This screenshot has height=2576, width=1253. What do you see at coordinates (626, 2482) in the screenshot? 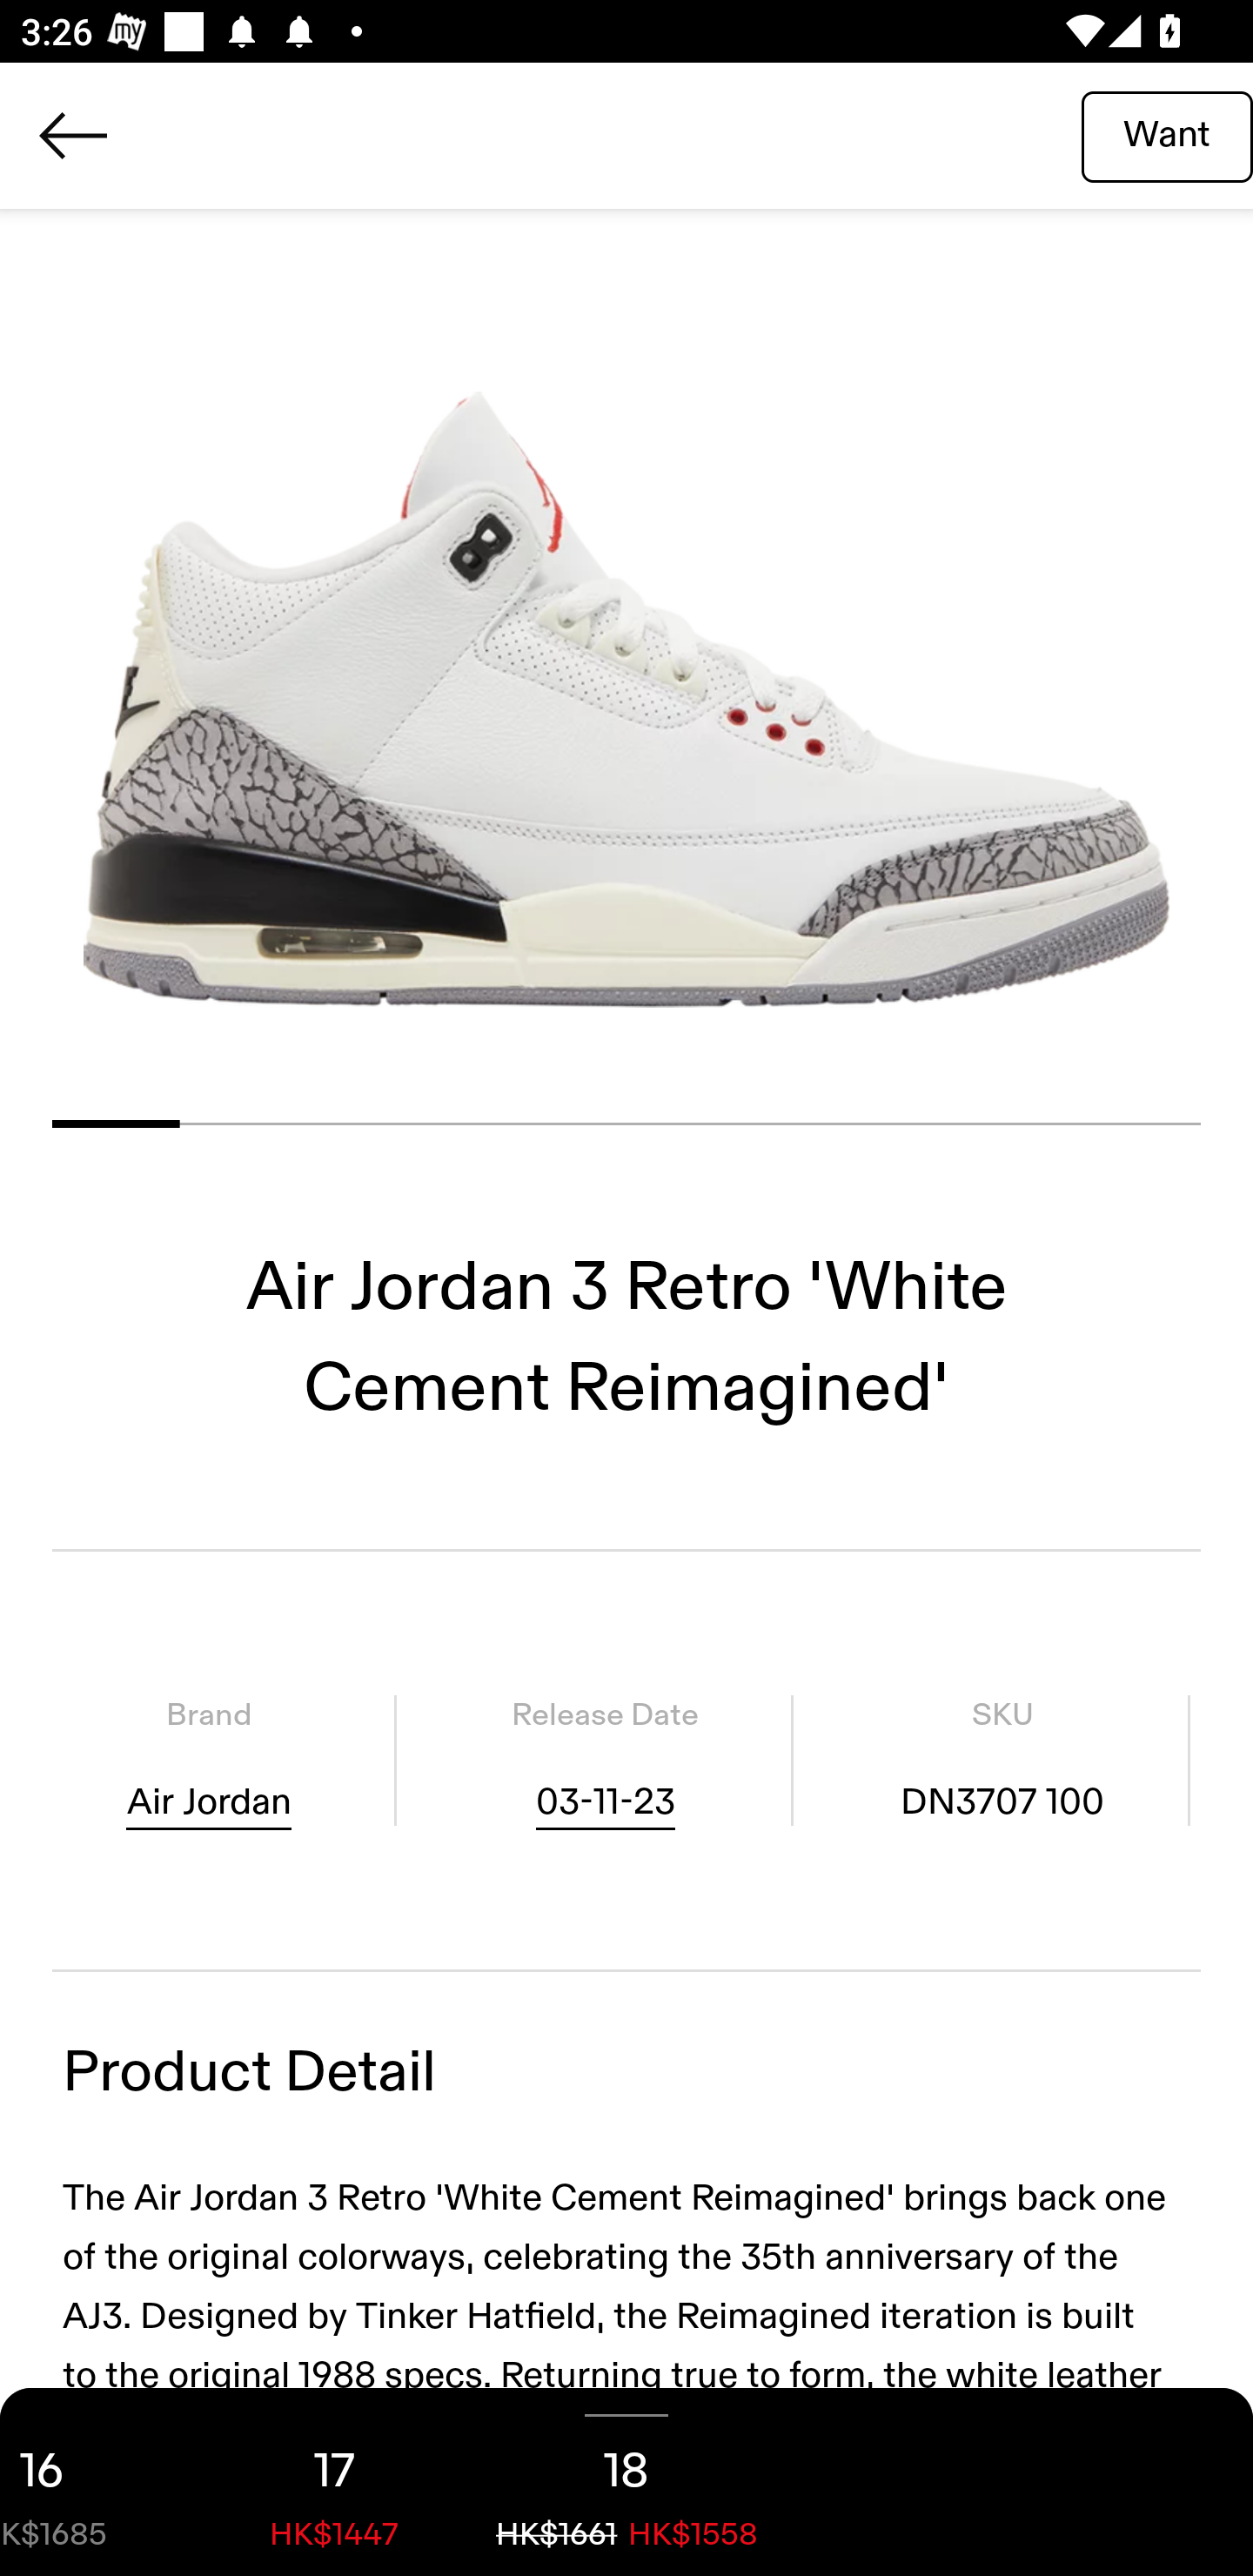
I see `18 HK$1661 HK$1558` at bounding box center [626, 2482].